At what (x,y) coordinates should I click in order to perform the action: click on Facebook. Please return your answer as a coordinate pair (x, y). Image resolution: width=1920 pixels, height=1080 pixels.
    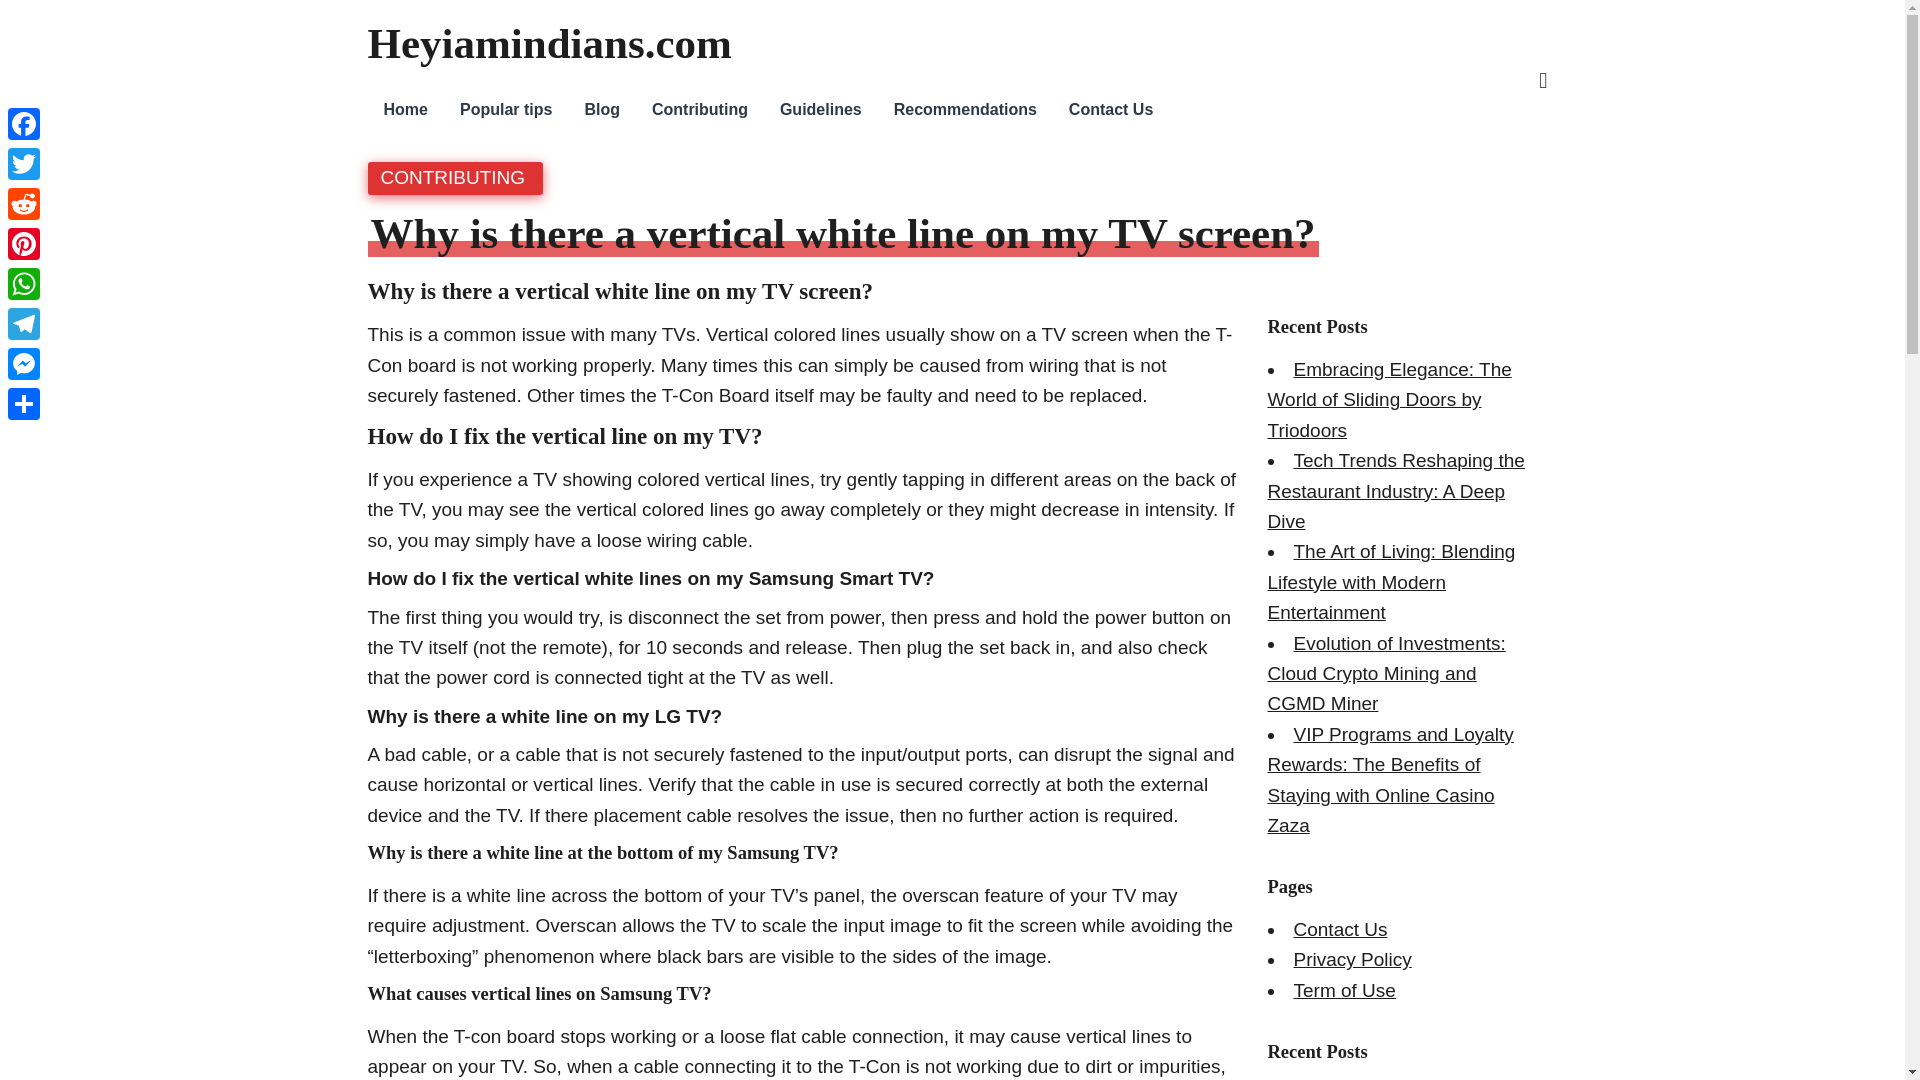
    Looking at the image, I should click on (24, 123).